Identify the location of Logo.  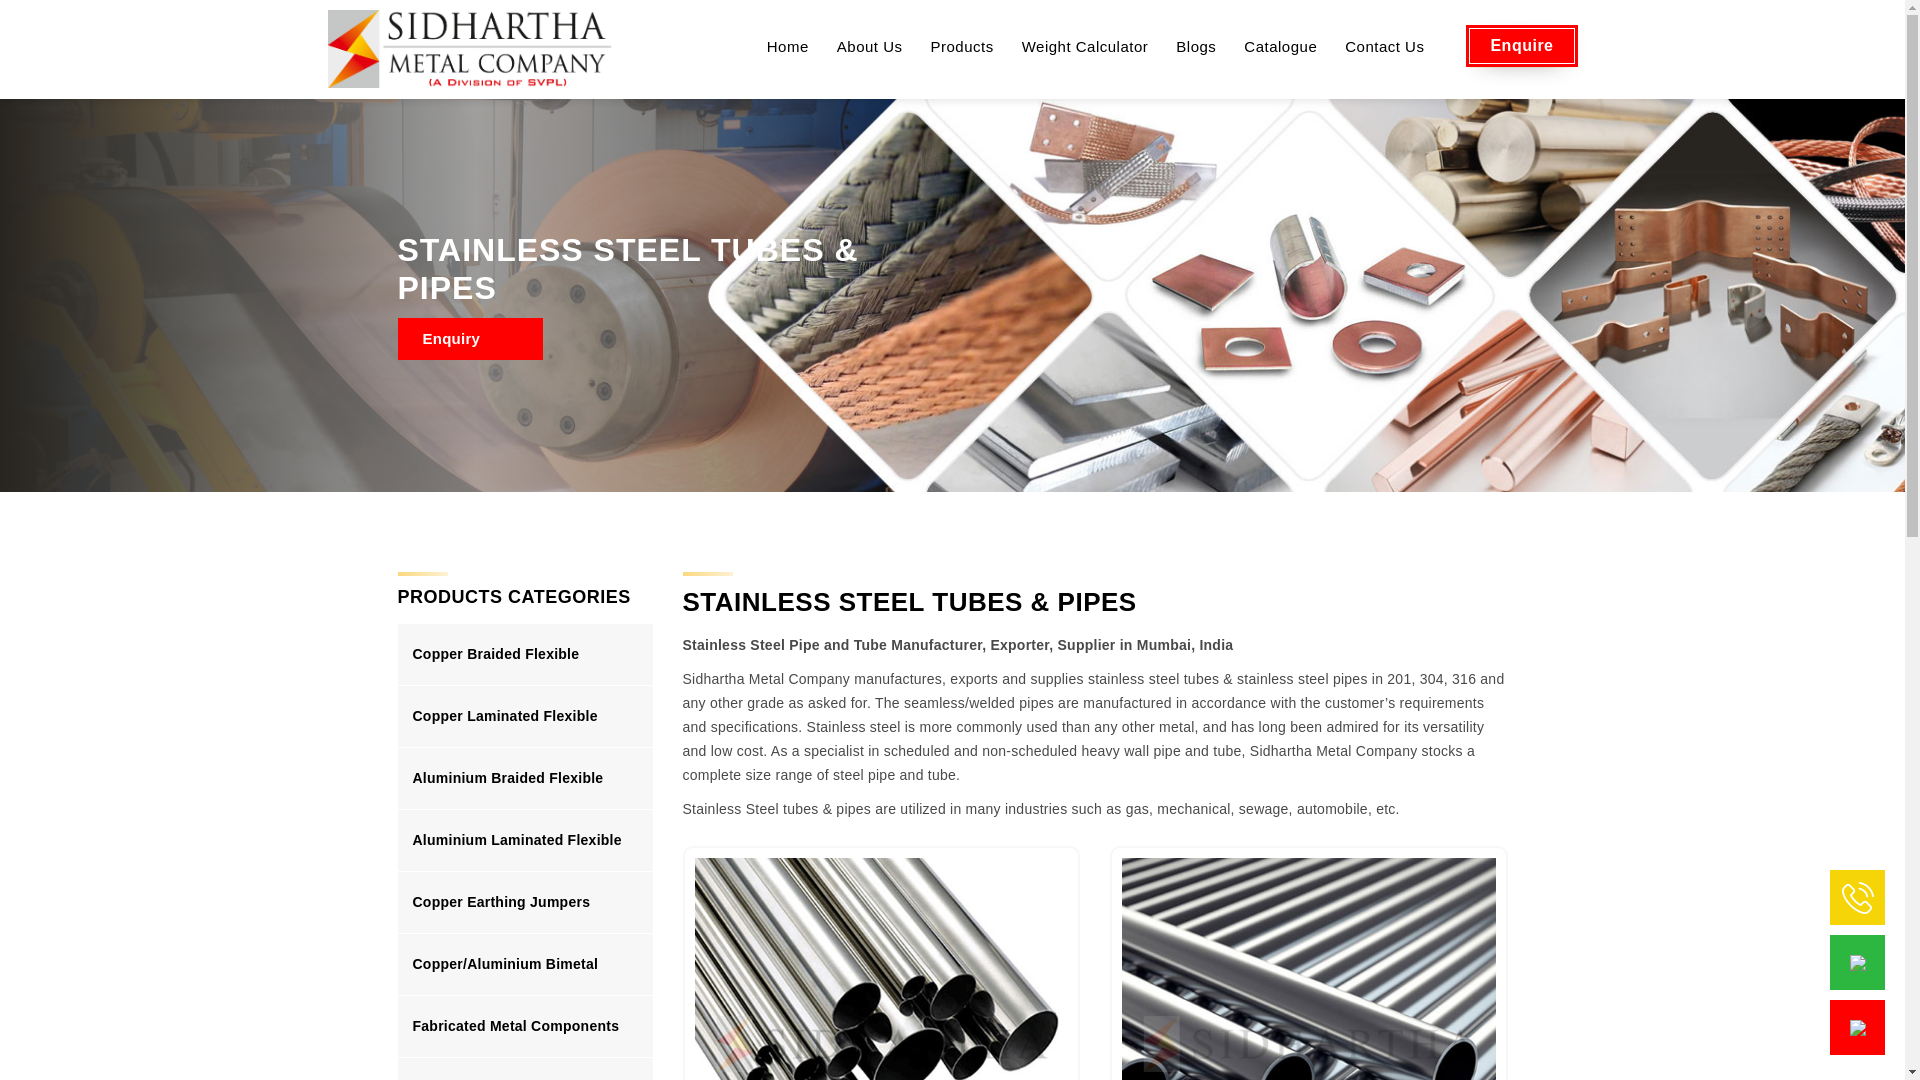
(472, 48).